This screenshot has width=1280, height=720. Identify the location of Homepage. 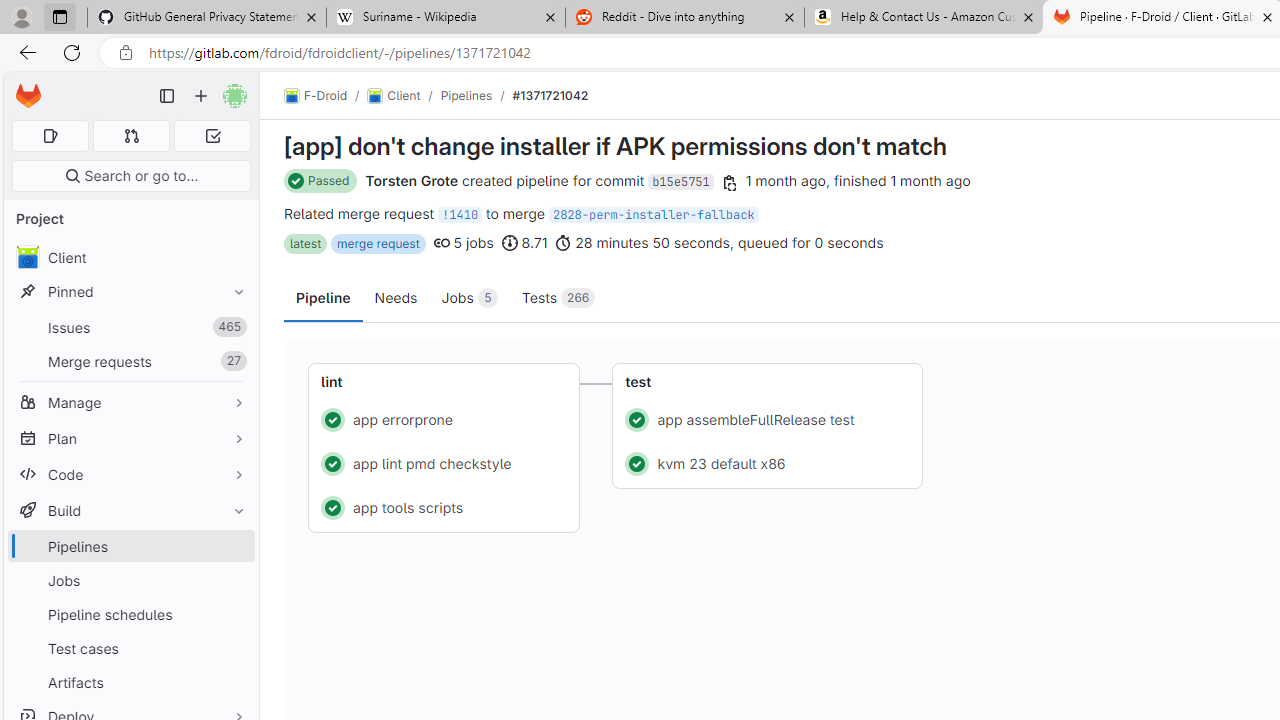
(28, 96).